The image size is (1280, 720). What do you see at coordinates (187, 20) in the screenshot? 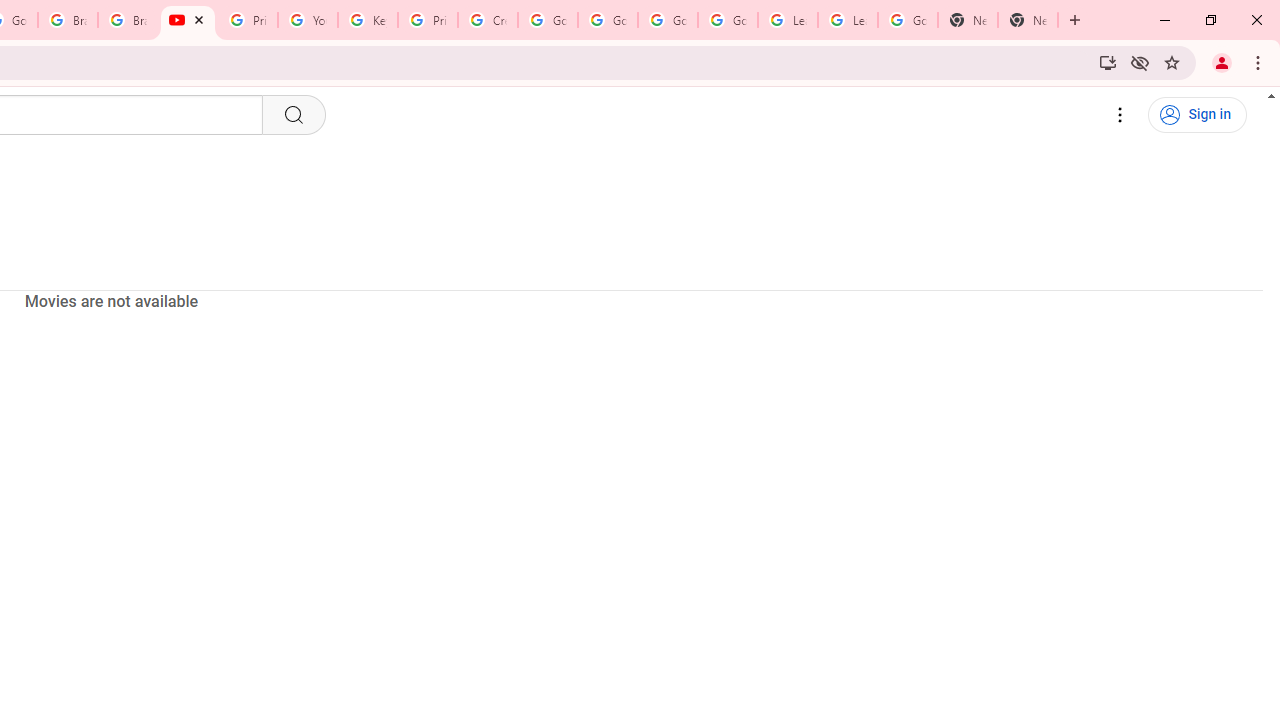
I see `YouTube` at bounding box center [187, 20].